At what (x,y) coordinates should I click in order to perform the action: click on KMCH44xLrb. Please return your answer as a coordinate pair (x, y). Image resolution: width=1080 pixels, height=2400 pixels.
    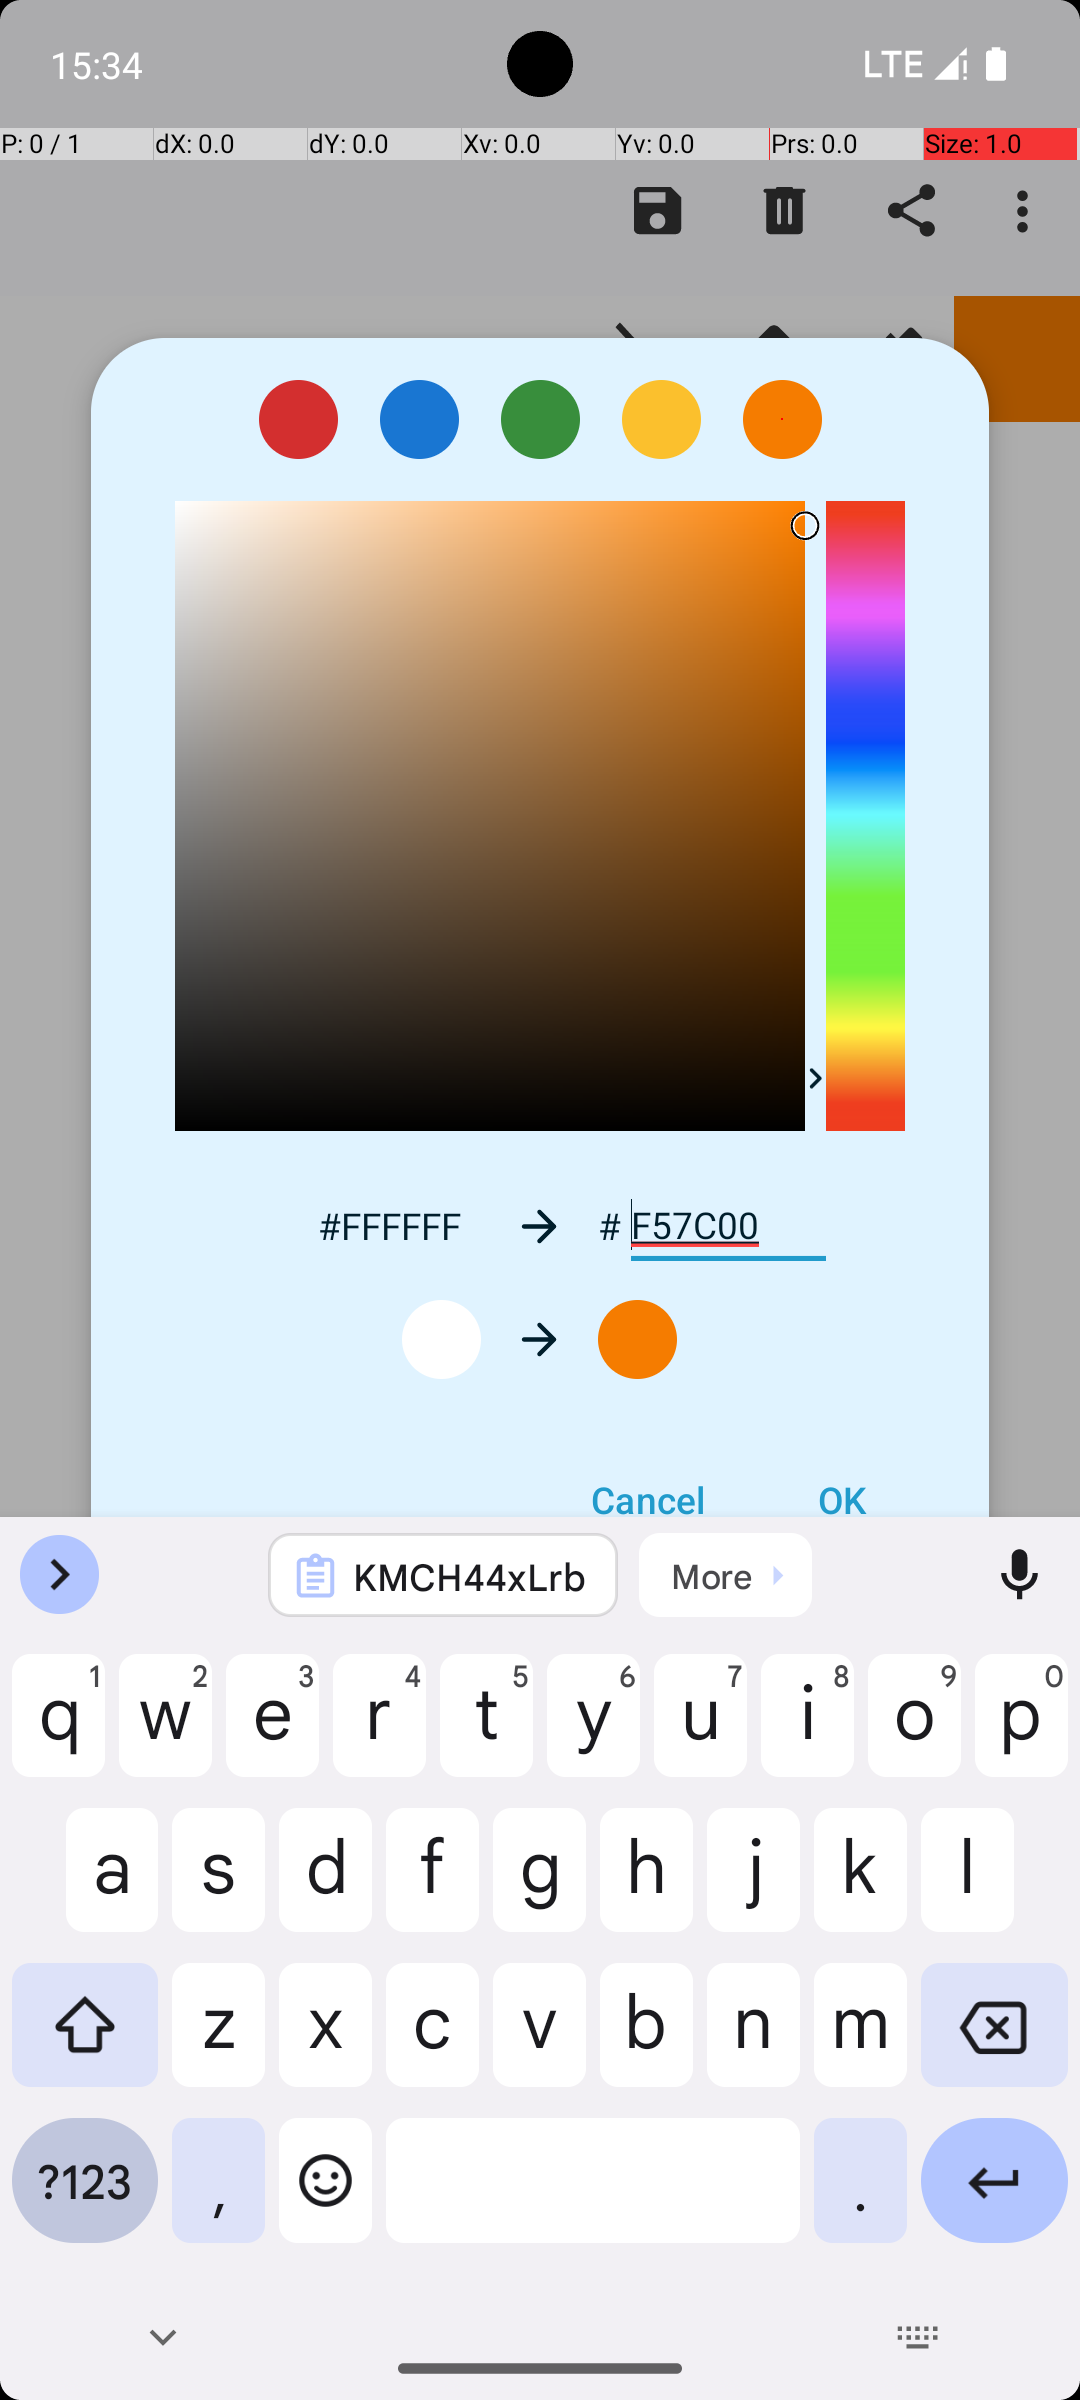
    Looking at the image, I should click on (470, 1576).